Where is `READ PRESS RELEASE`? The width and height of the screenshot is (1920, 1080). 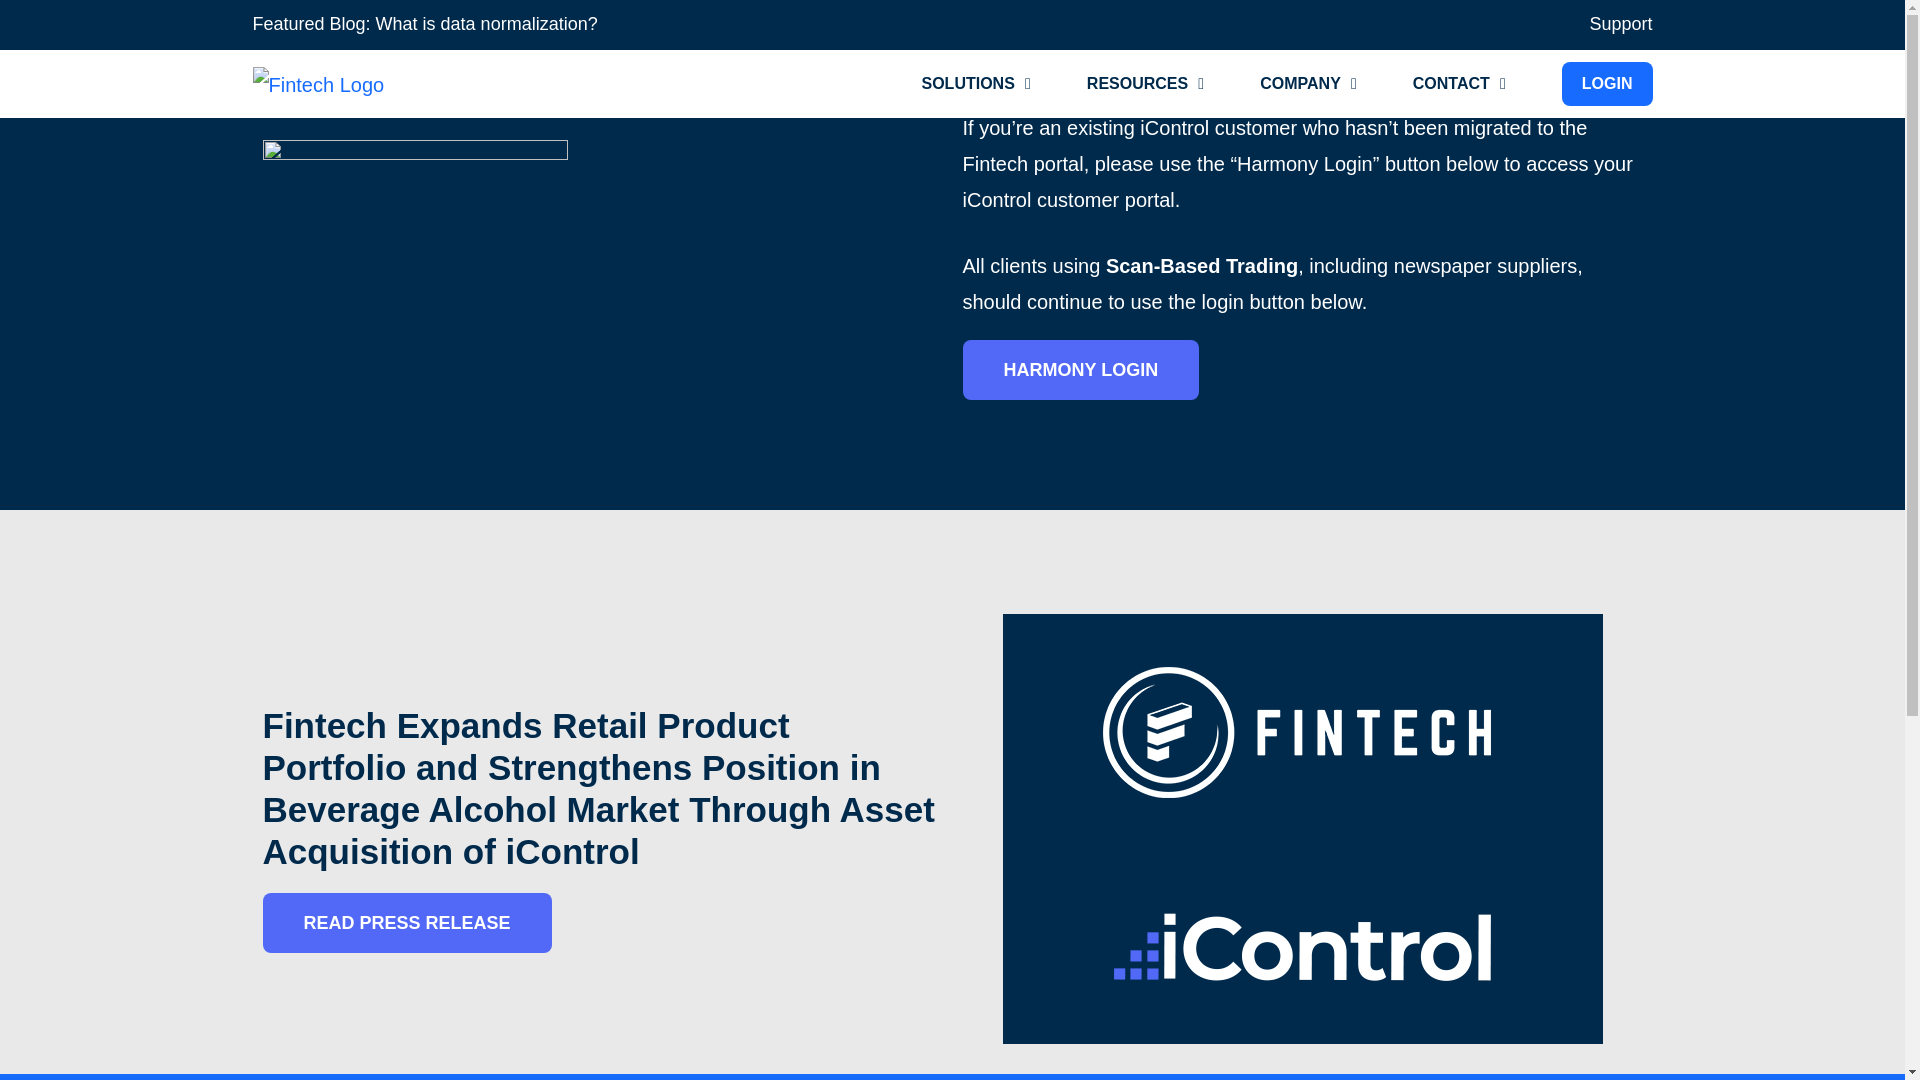 READ PRESS RELEASE is located at coordinates (406, 922).